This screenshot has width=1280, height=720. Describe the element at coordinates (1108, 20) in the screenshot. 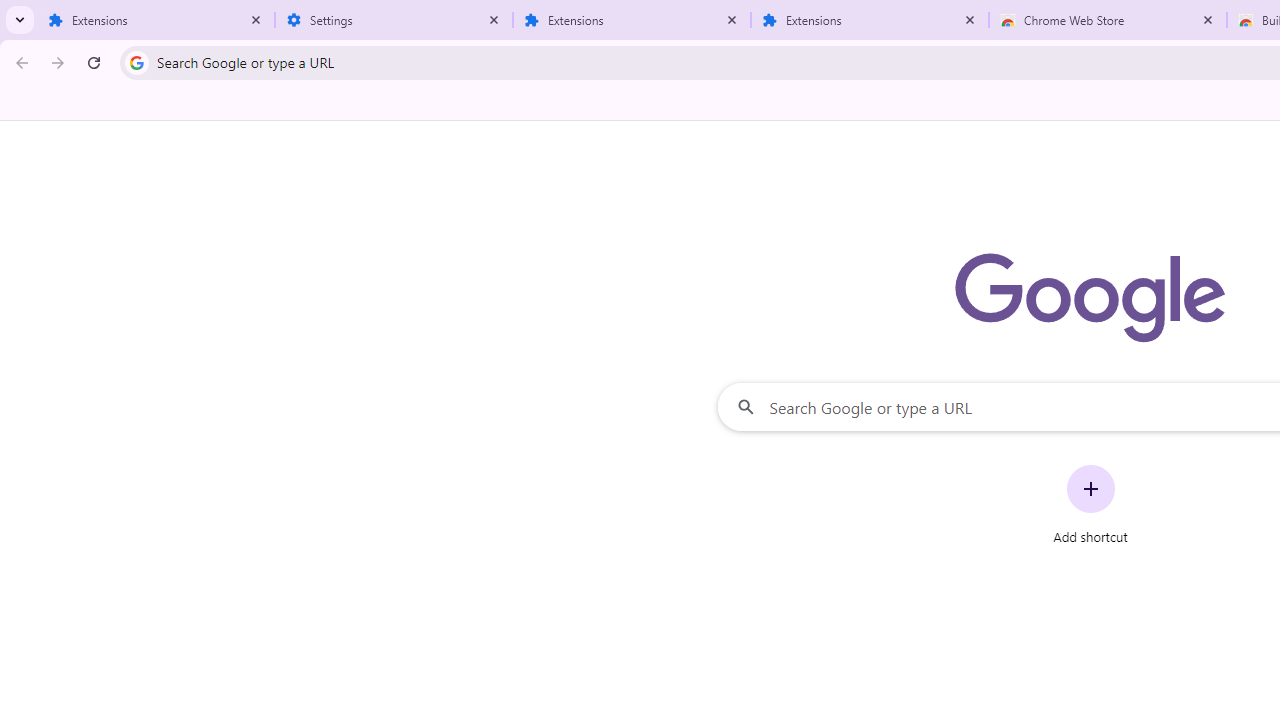

I see `Chrome Web Store` at that location.